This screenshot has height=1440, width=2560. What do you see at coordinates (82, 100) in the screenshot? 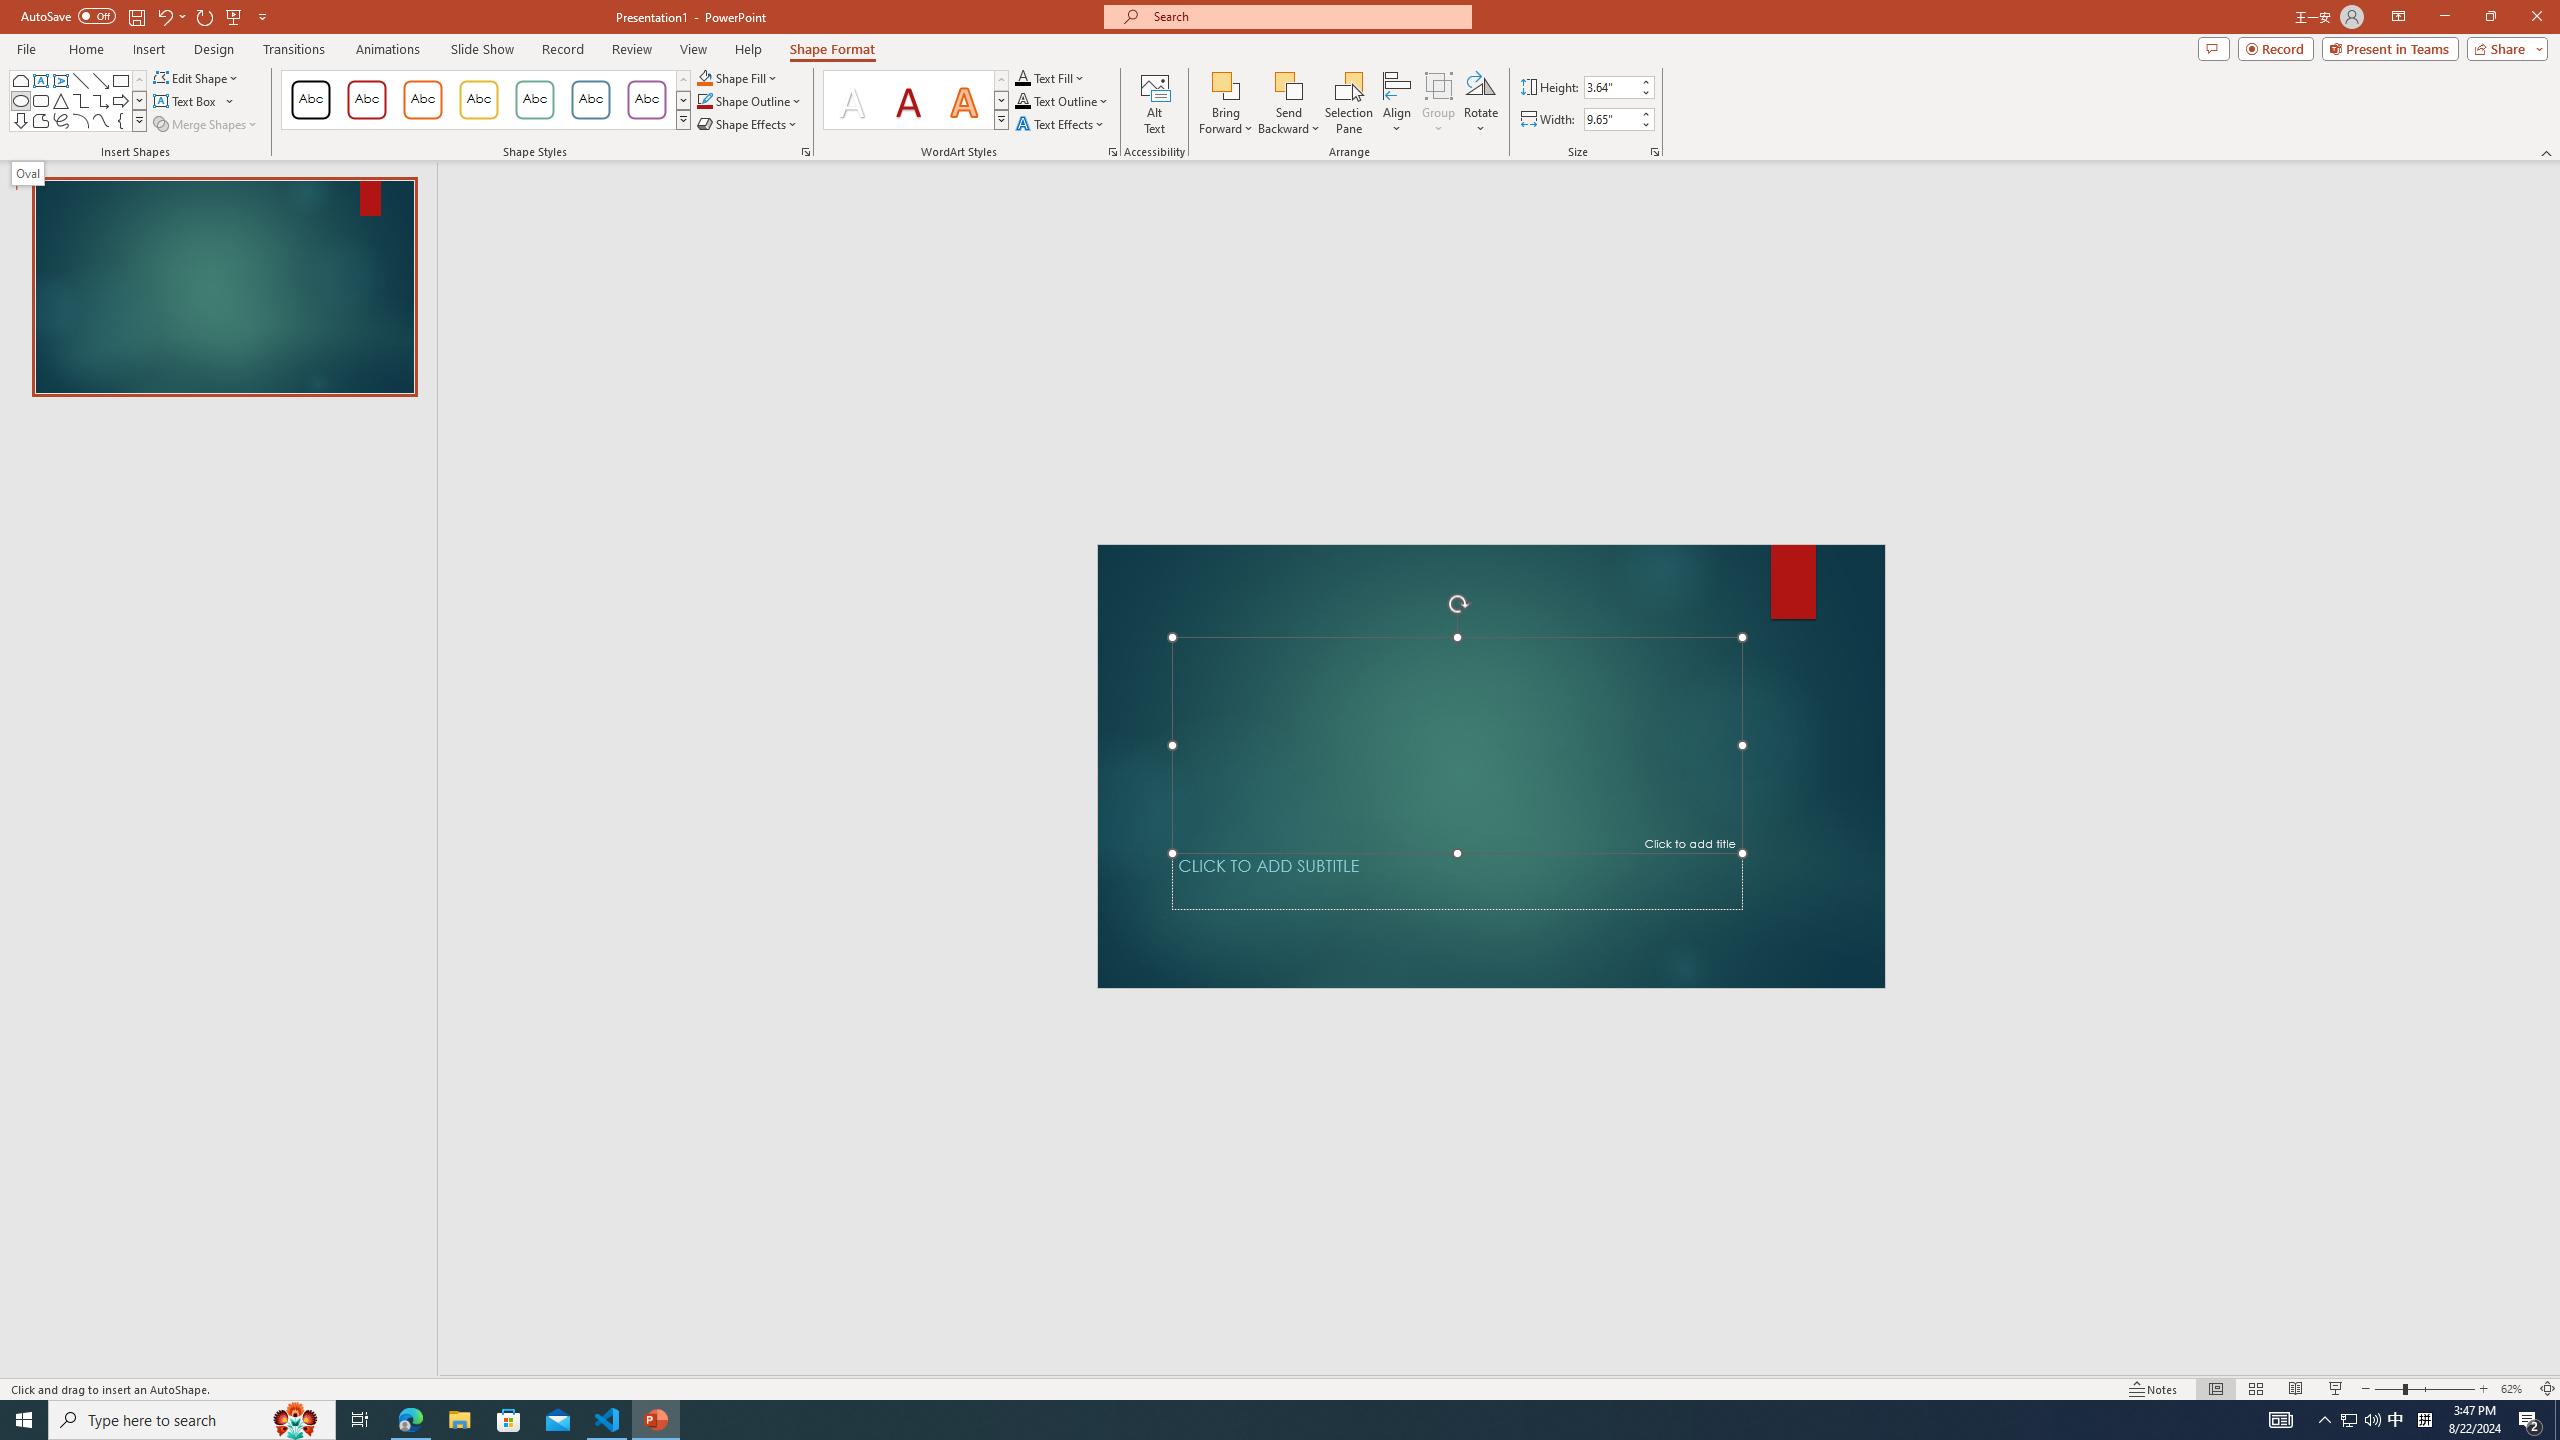
I see `Connector: Elbow` at bounding box center [82, 100].